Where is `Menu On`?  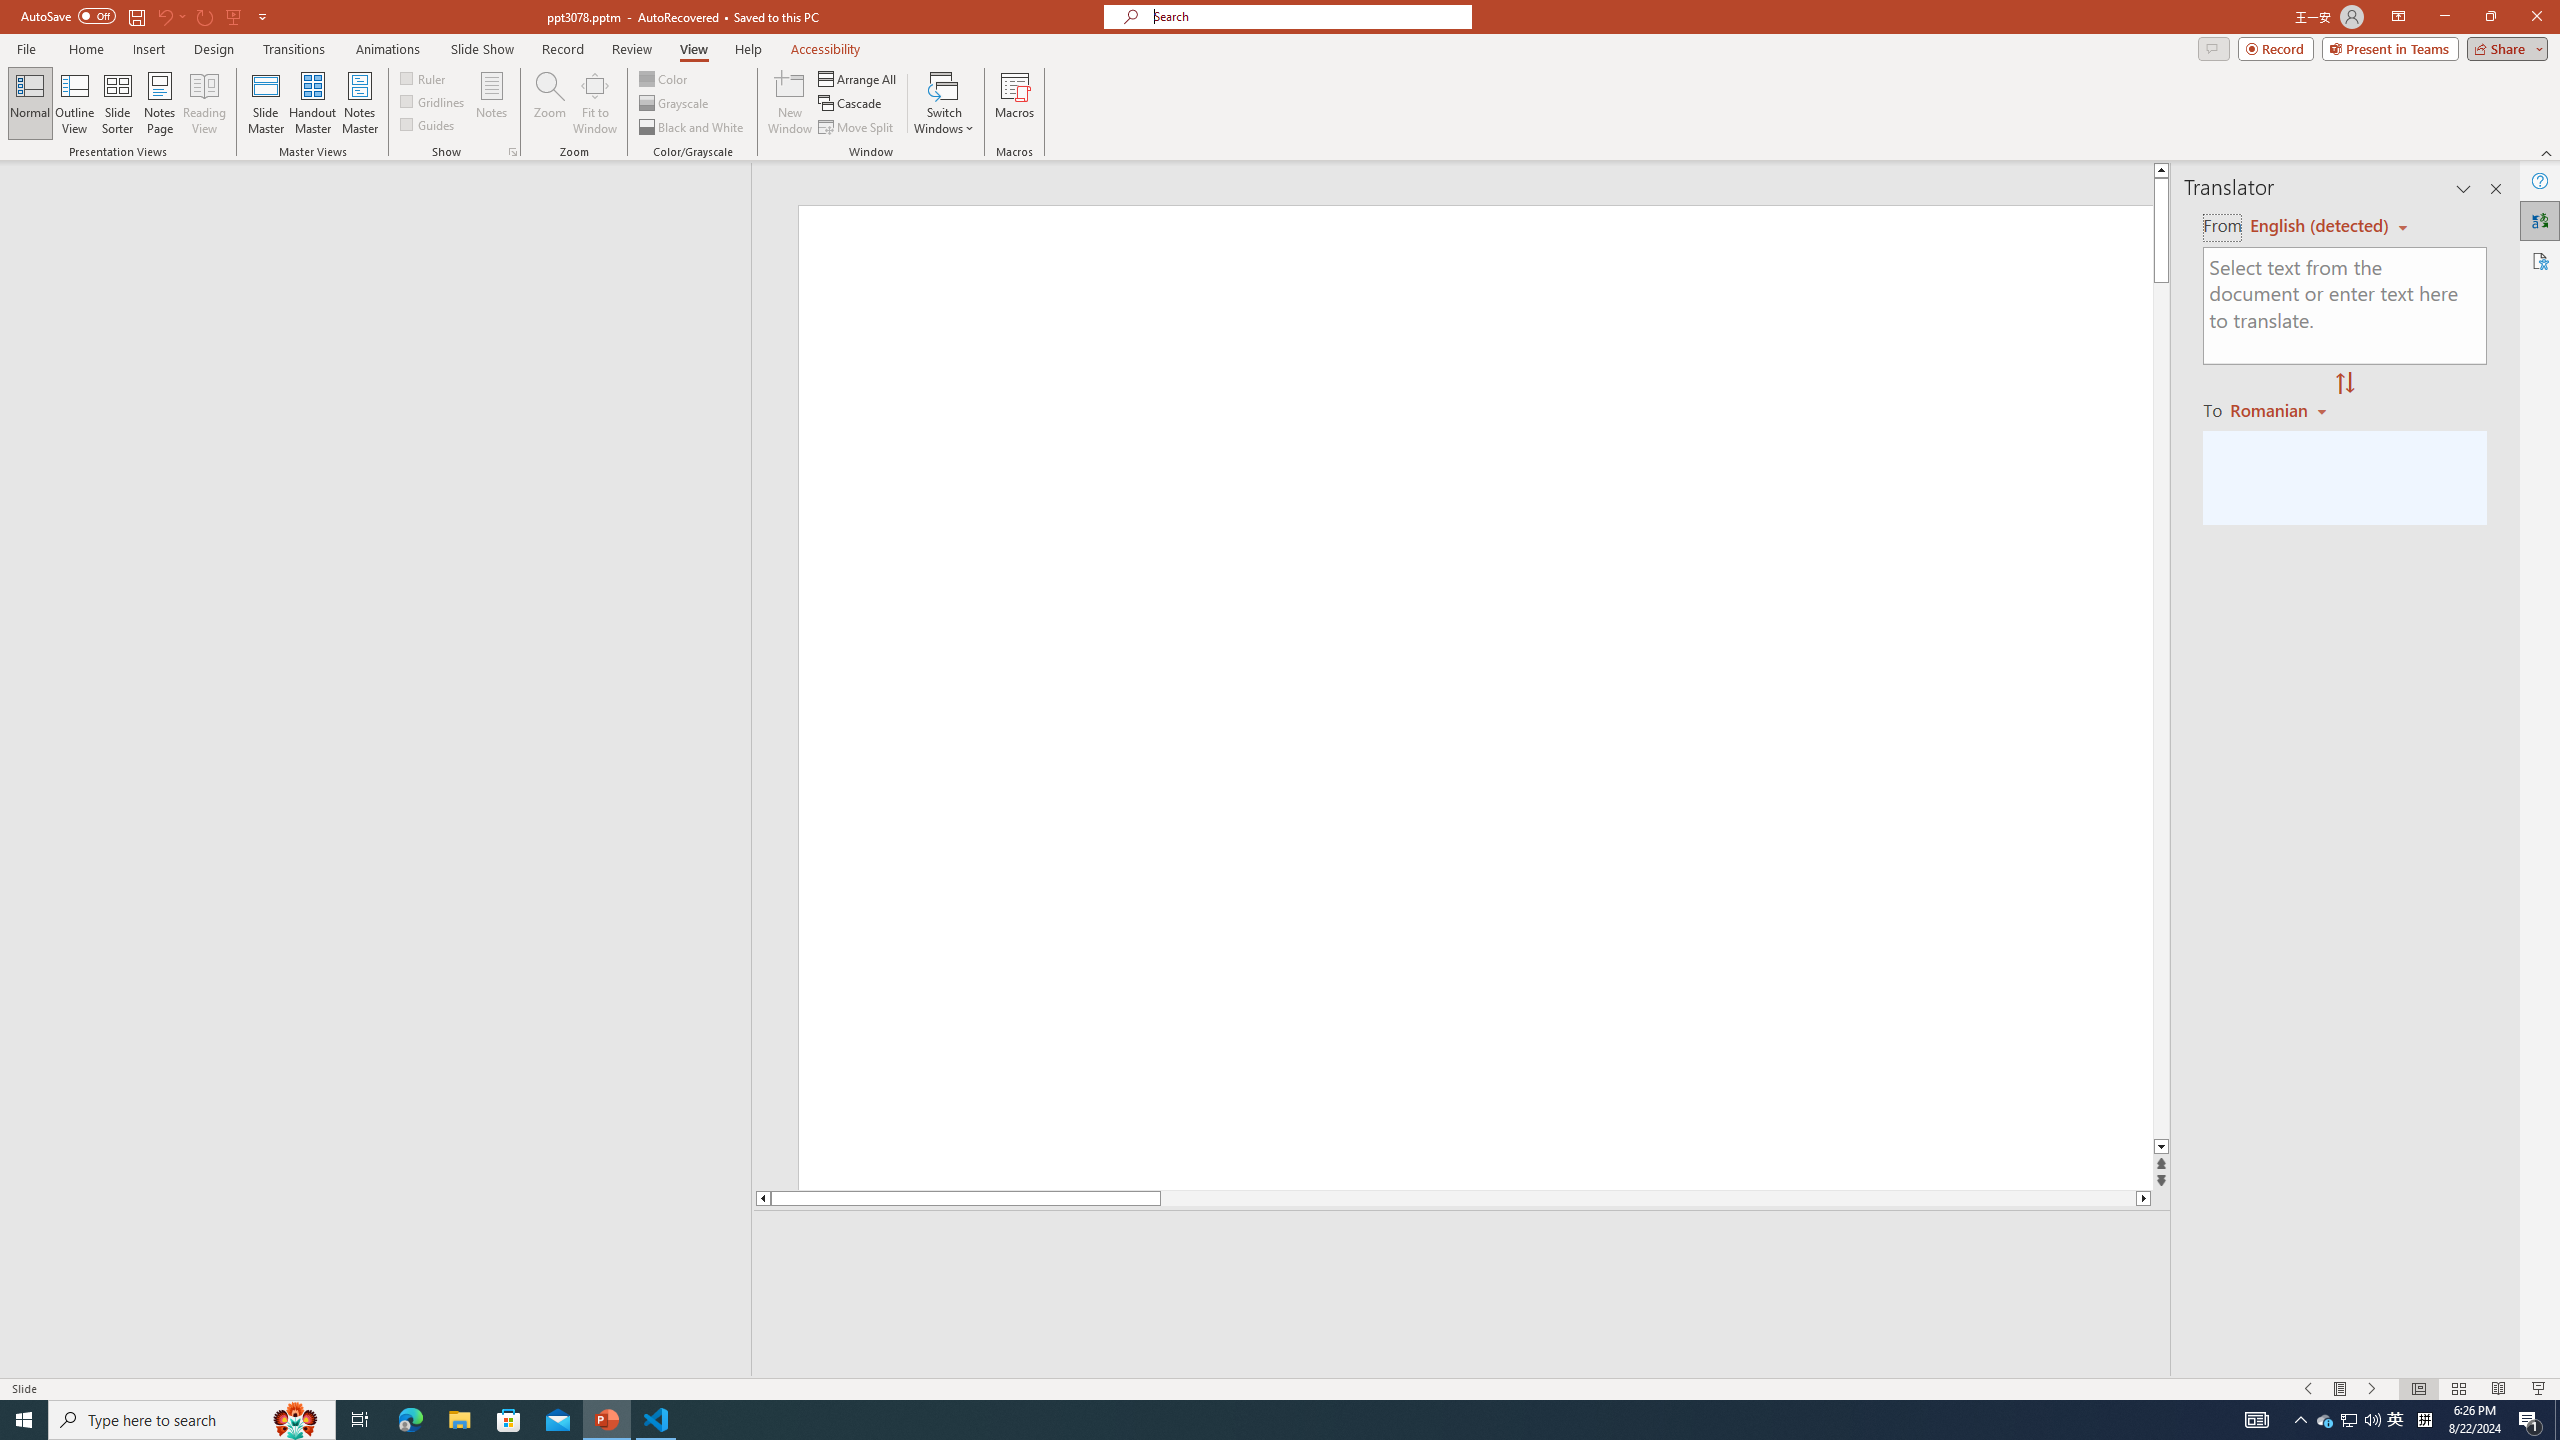
Menu On is located at coordinates (2340, 1389).